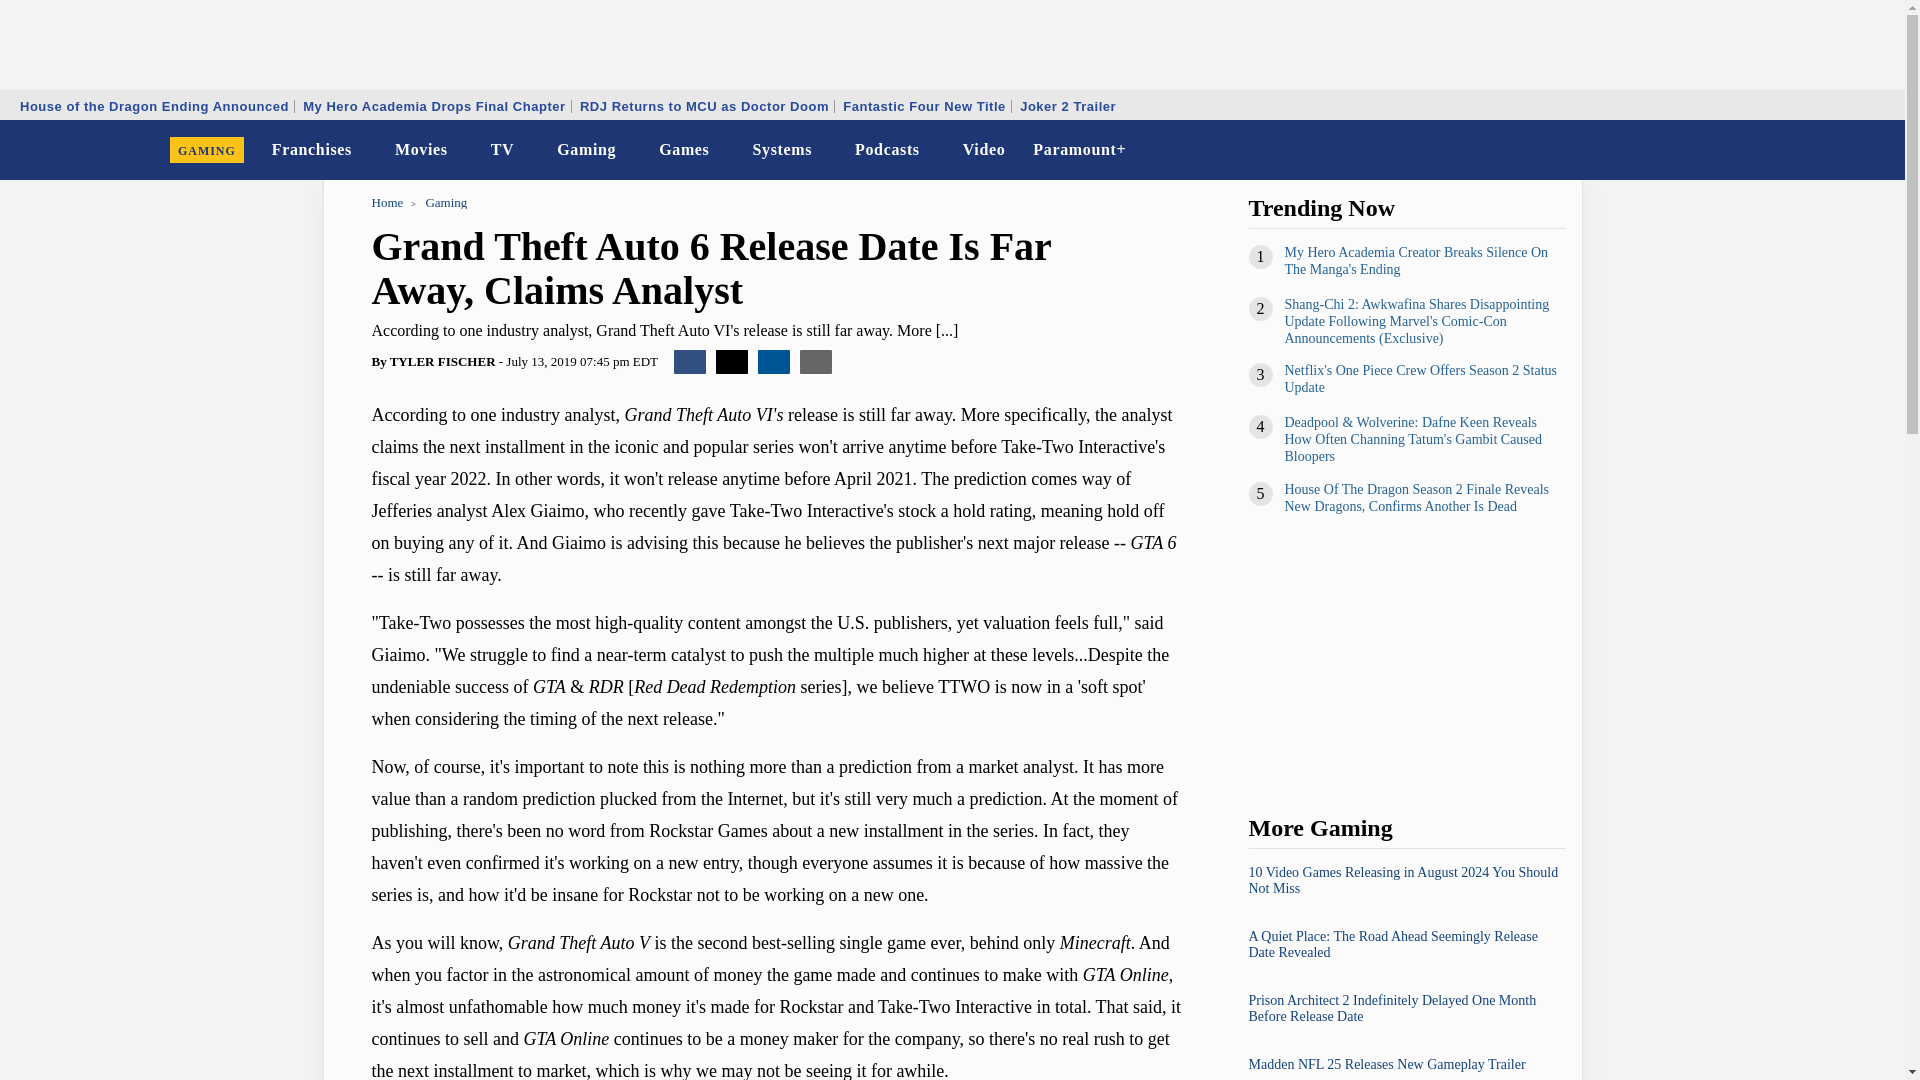 The height and width of the screenshot is (1080, 1920). I want to click on Dark Mode, so click(1838, 150).